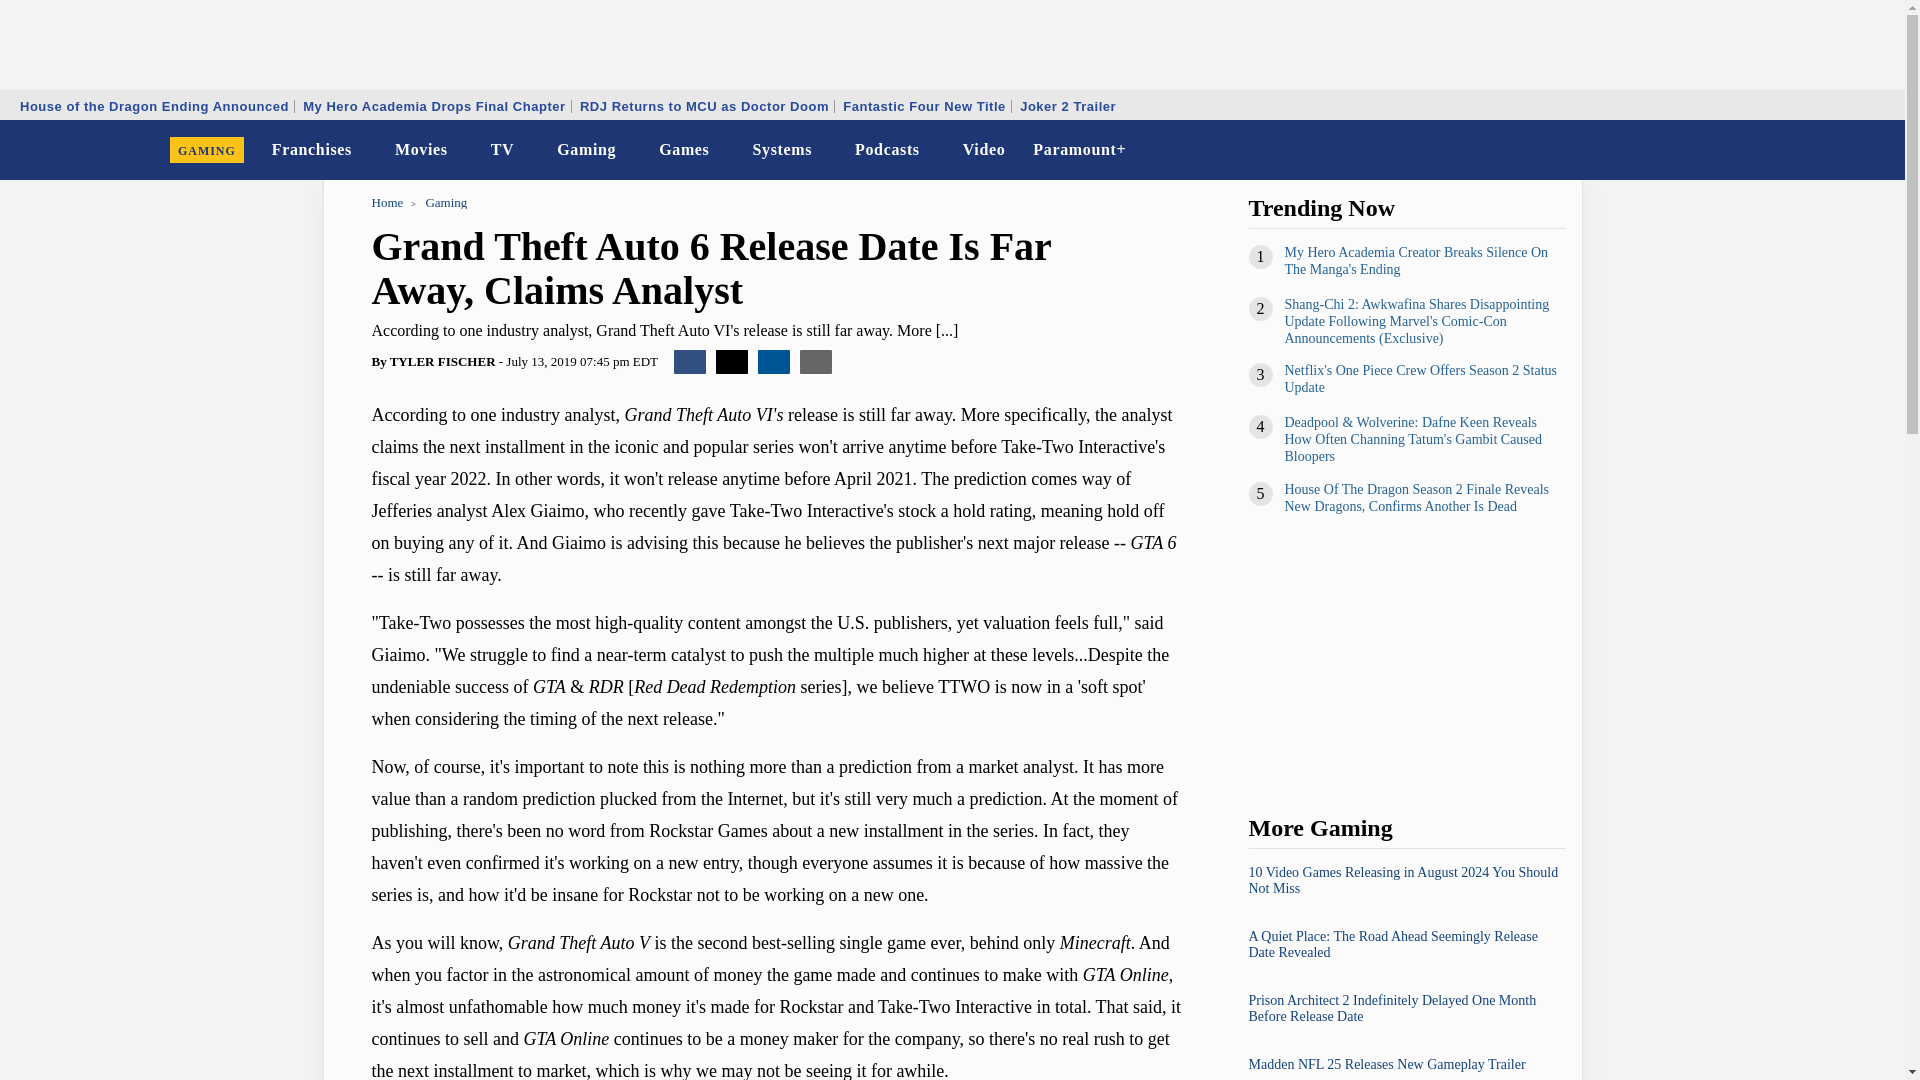 The height and width of the screenshot is (1080, 1920). I want to click on Dark Mode, so click(1838, 150).